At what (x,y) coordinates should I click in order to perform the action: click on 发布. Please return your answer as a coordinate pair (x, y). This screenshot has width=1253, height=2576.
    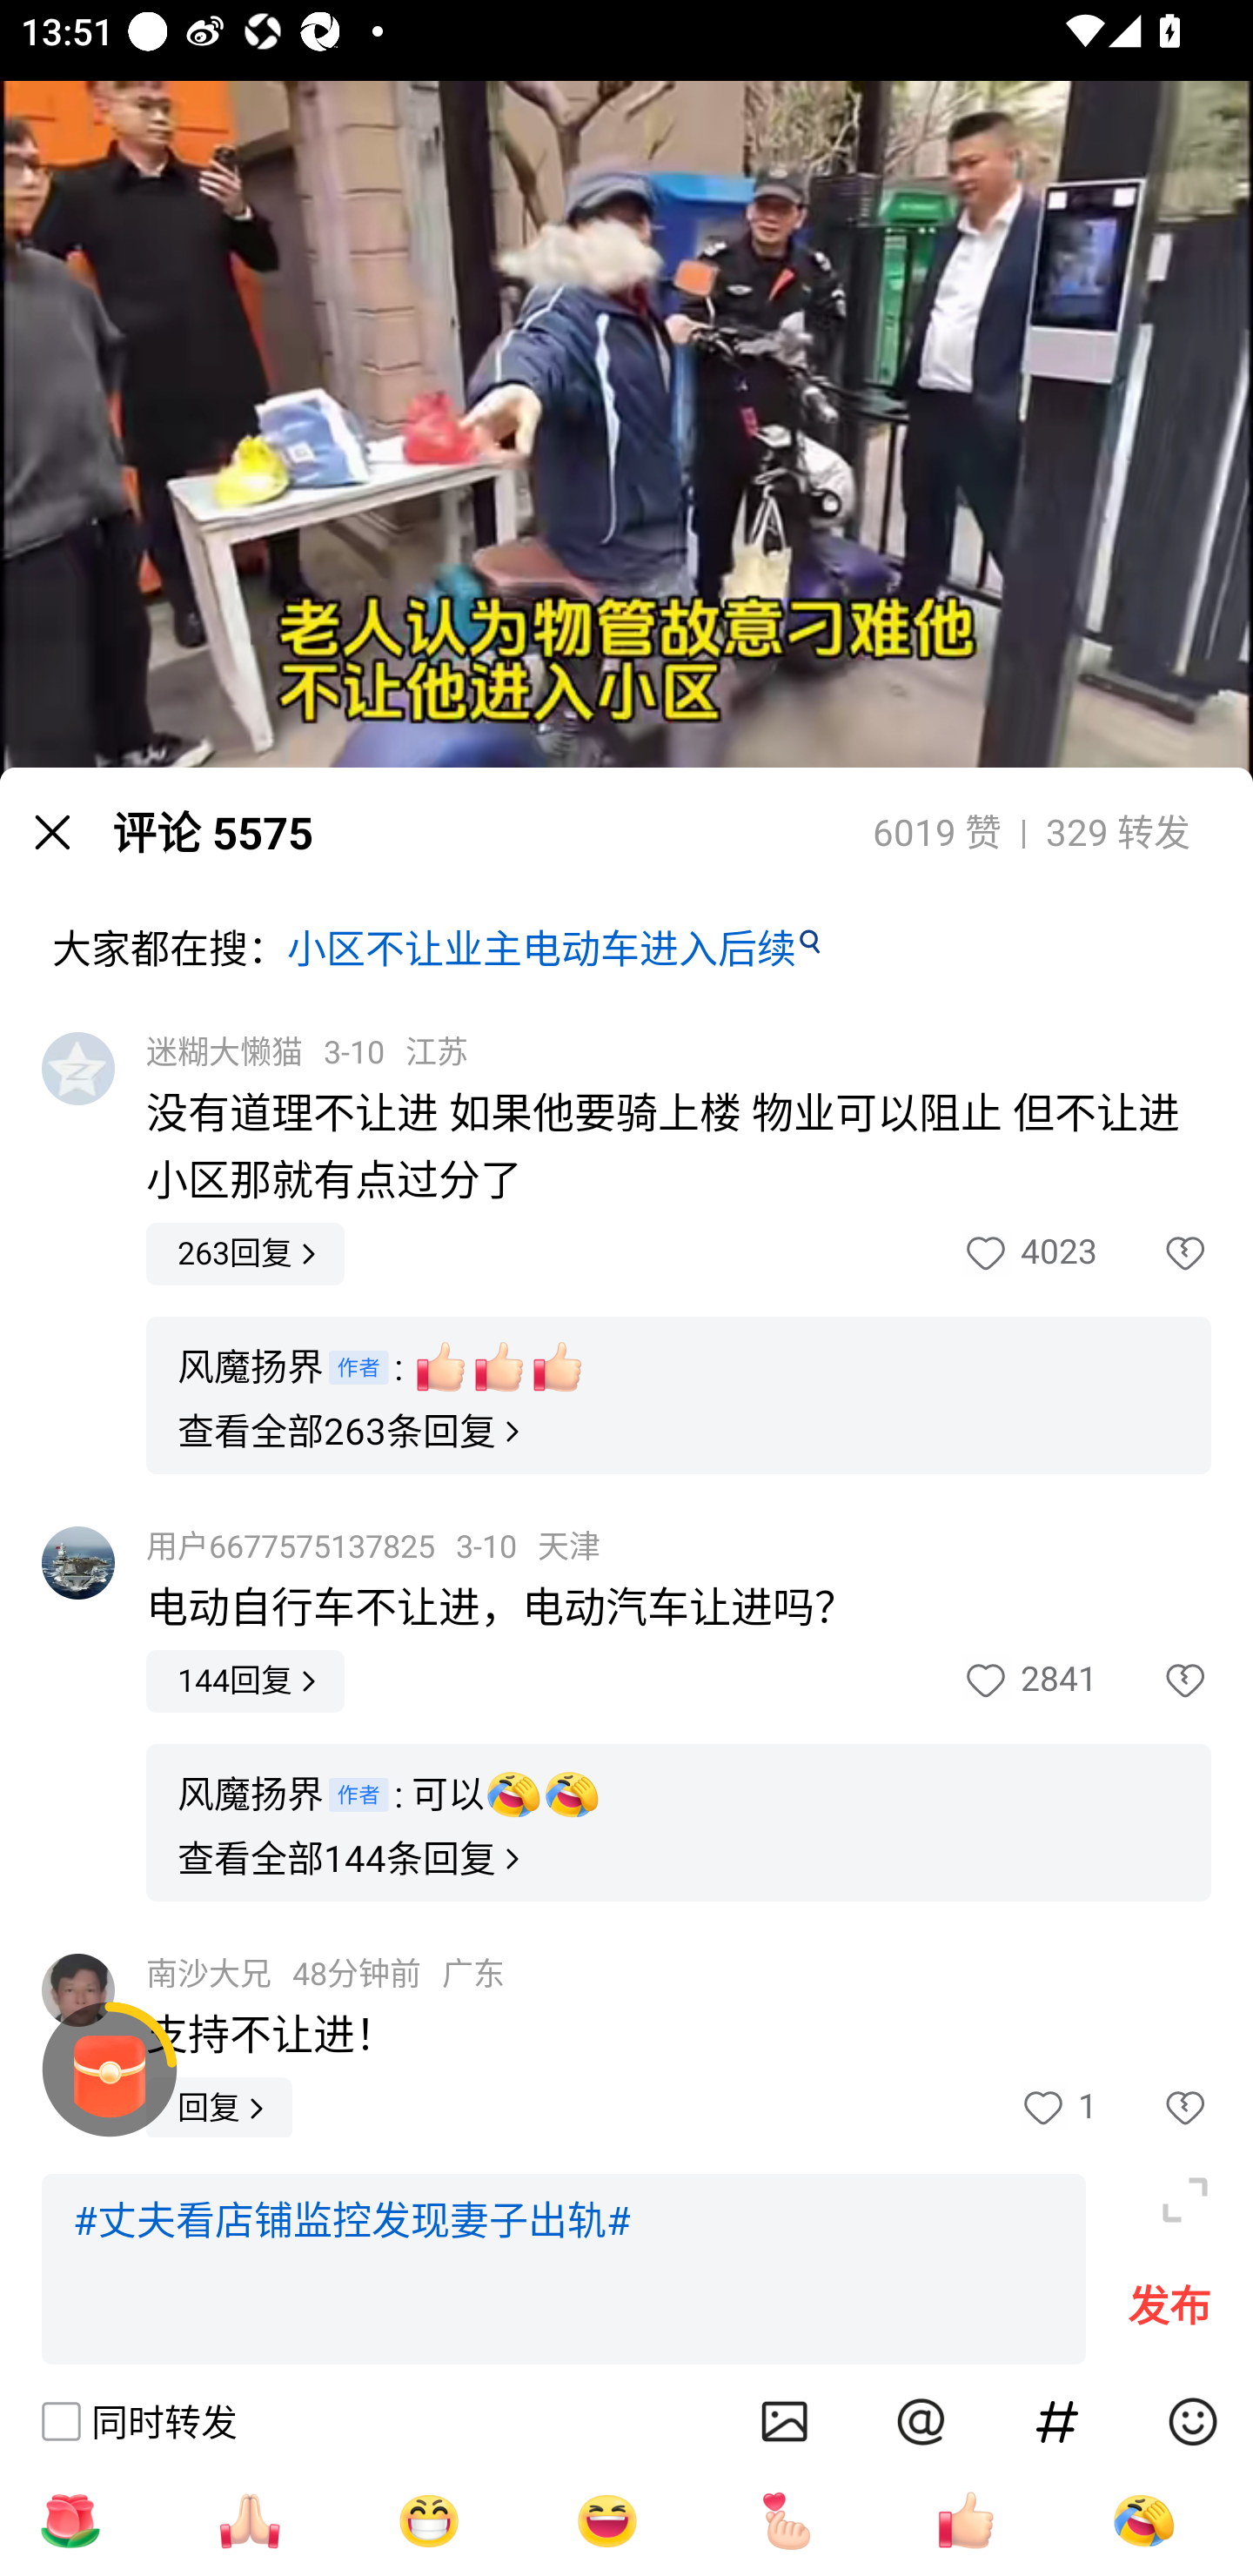
    Looking at the image, I should click on (1169, 2313).